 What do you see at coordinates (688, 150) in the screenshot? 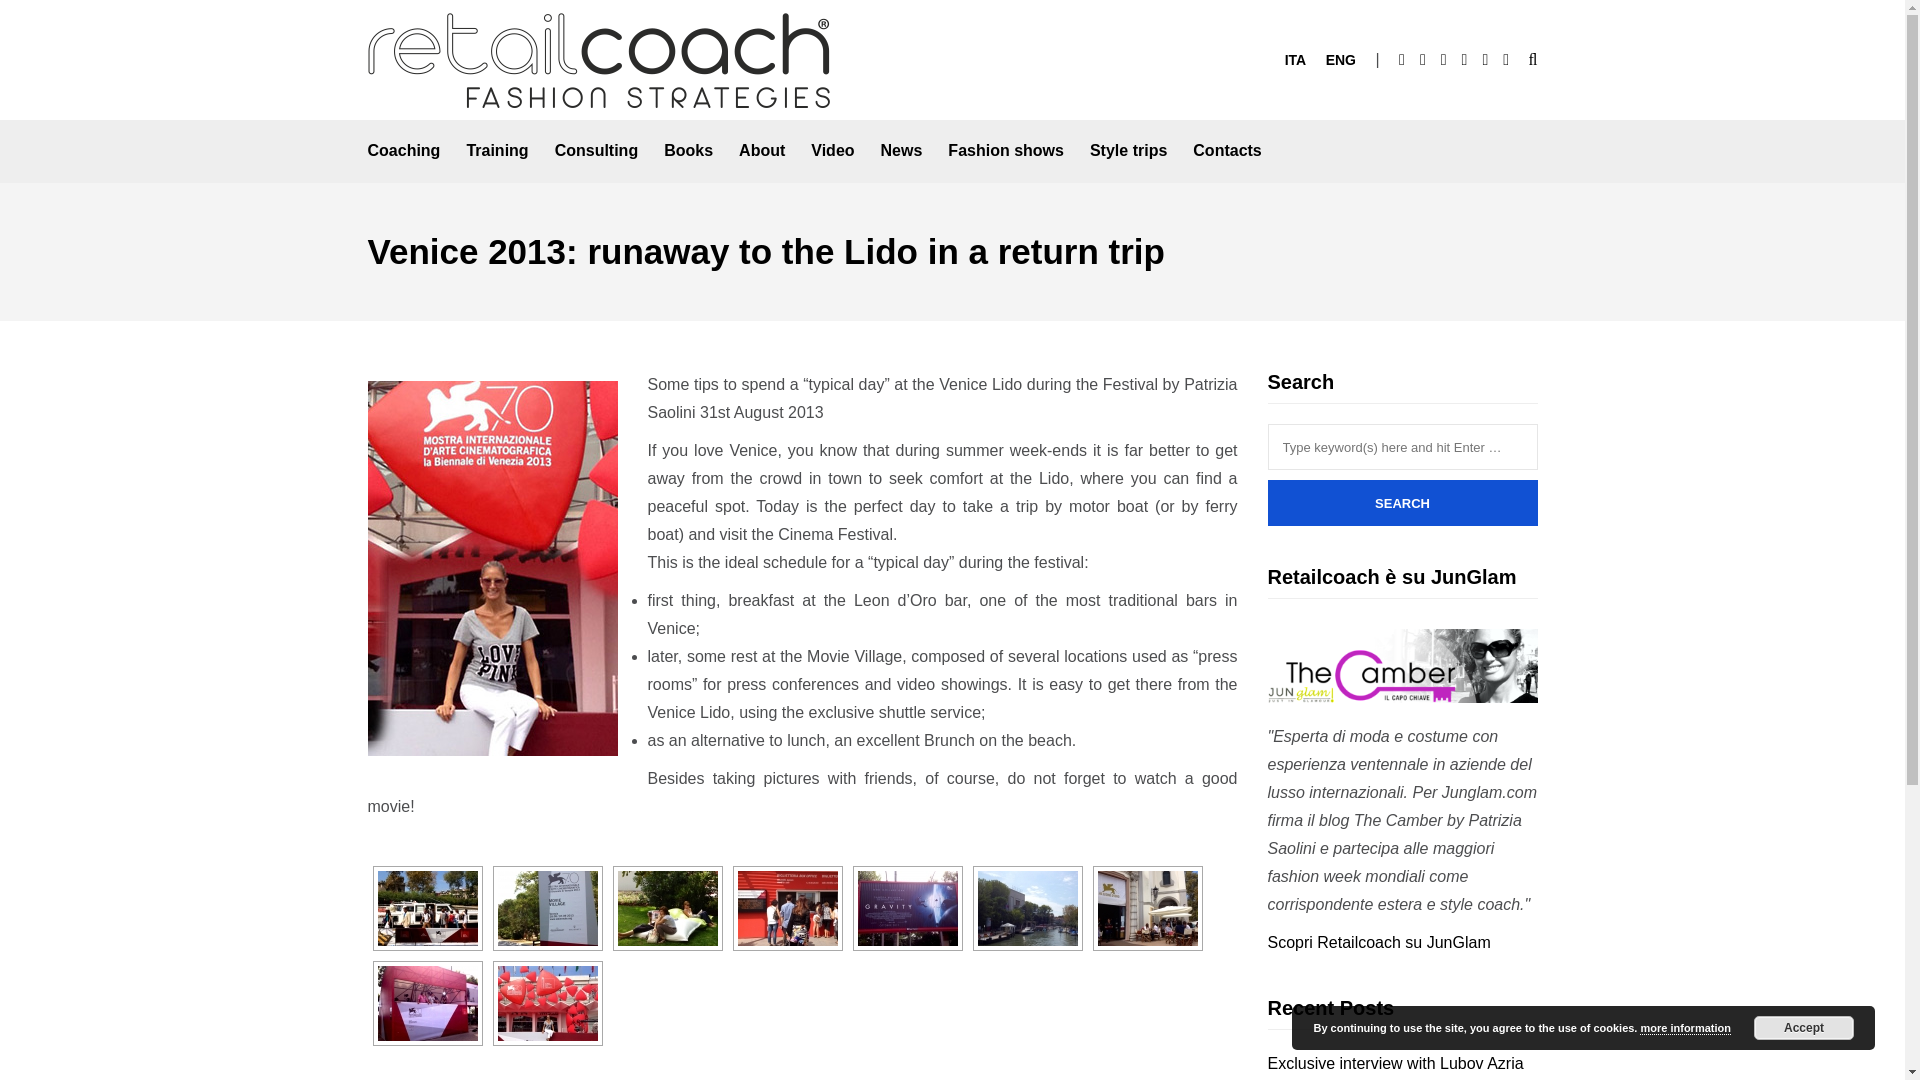
I see `Books` at bounding box center [688, 150].